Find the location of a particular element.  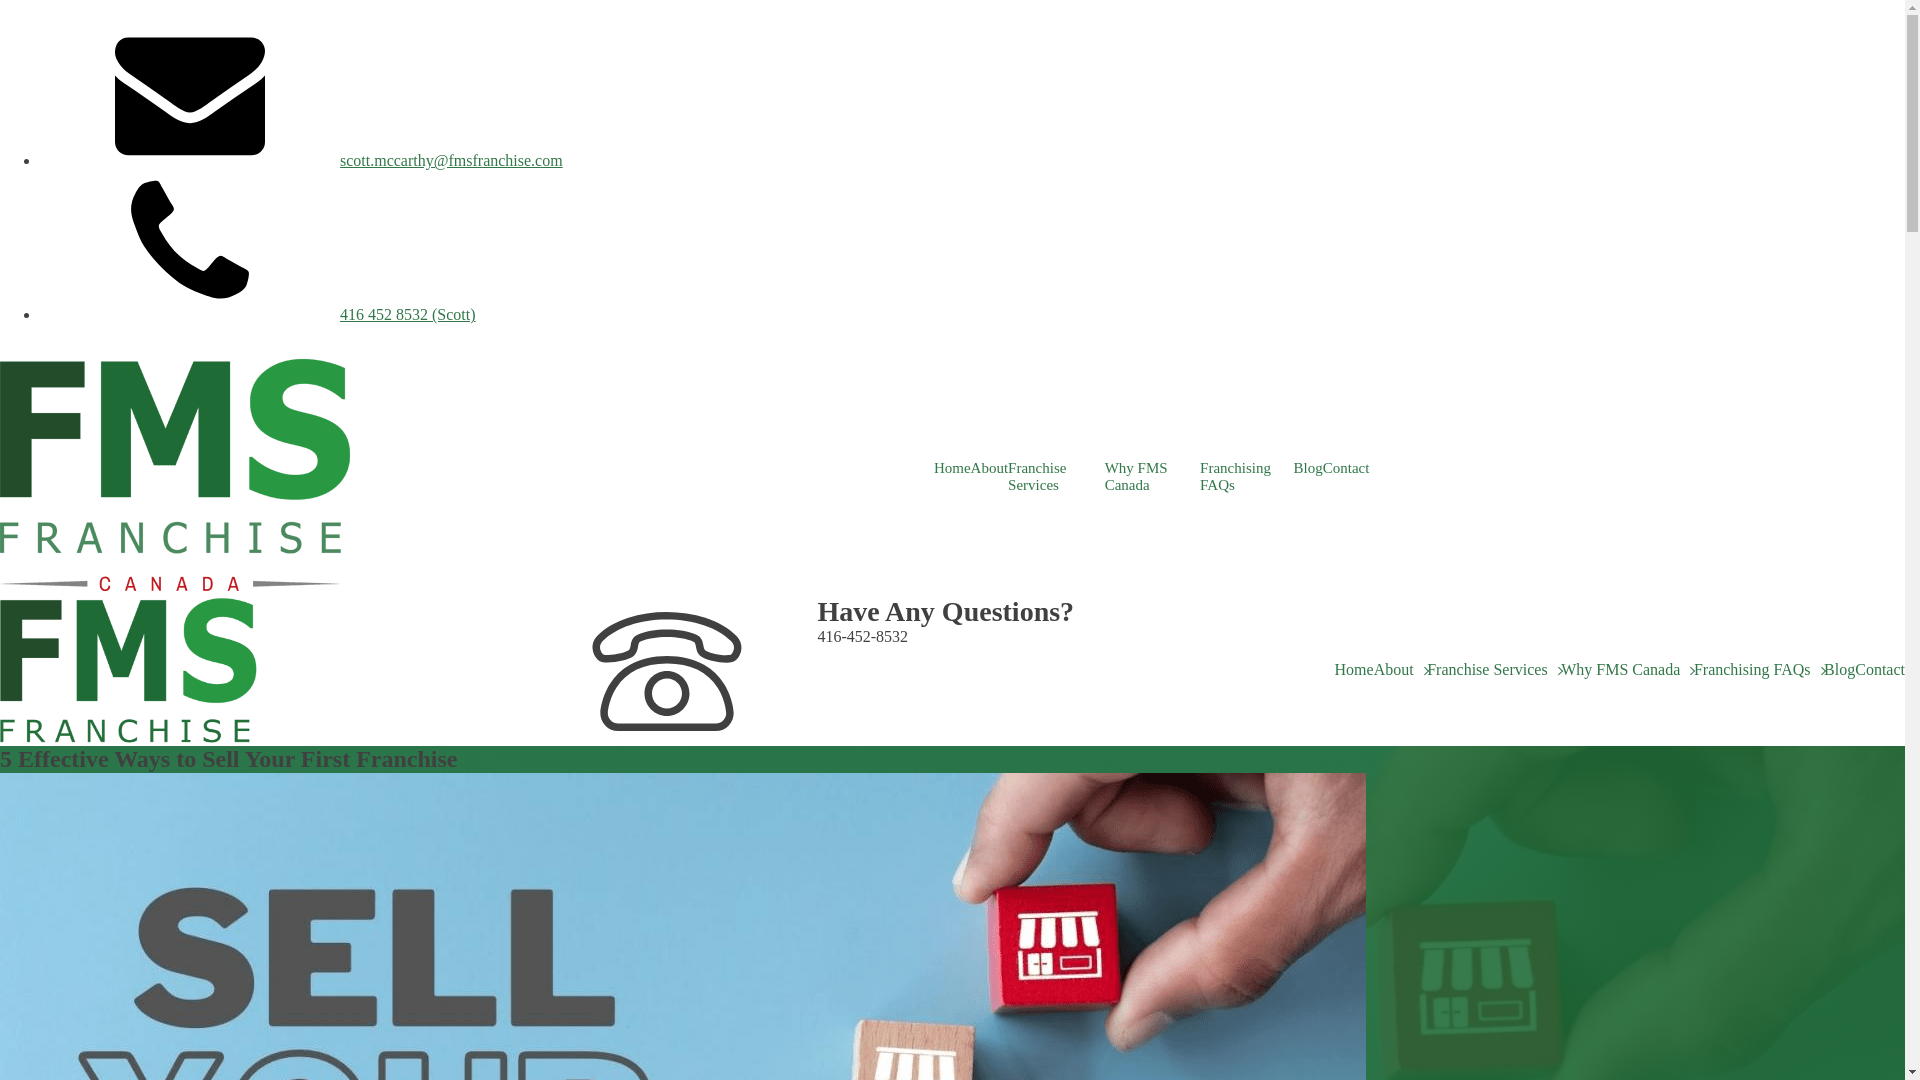

Blog is located at coordinates (1308, 468).